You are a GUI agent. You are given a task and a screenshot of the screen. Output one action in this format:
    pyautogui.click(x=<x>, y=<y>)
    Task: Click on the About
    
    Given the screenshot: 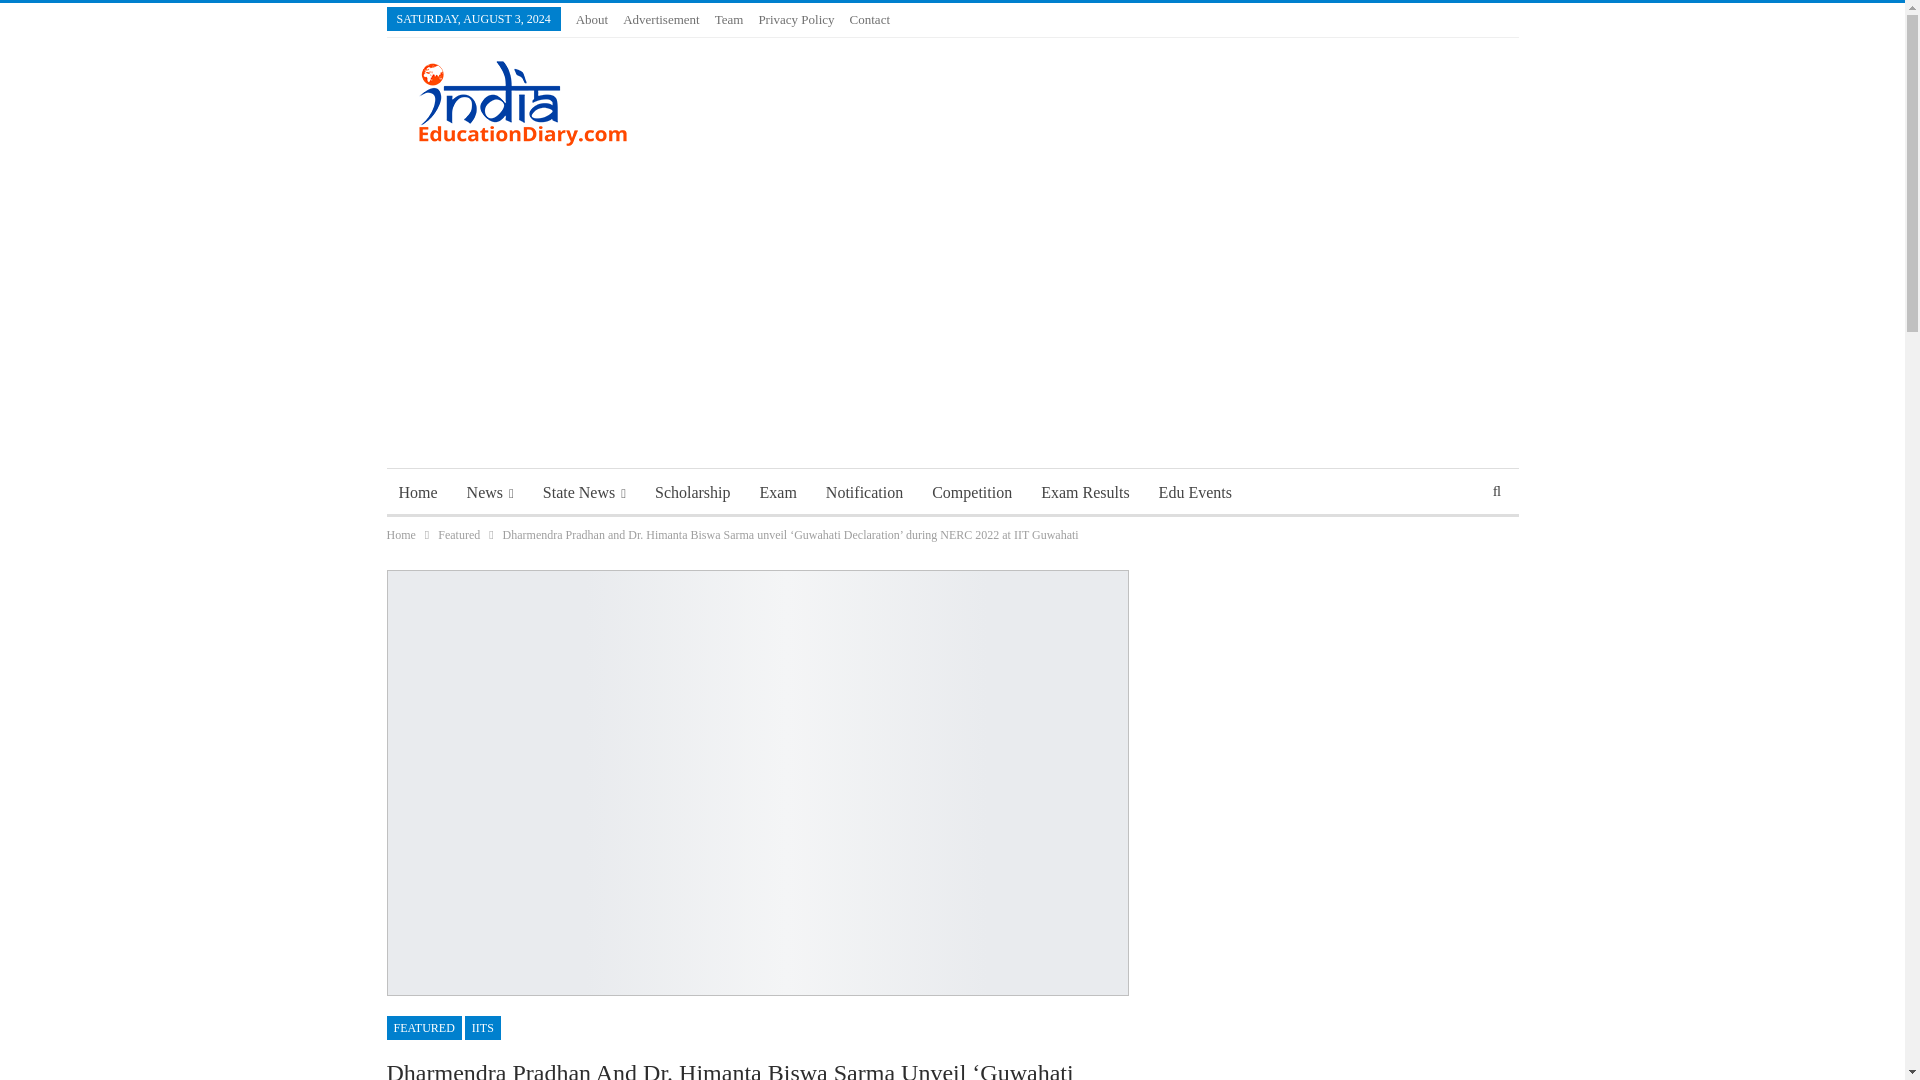 What is the action you would take?
    pyautogui.click(x=592, y=19)
    